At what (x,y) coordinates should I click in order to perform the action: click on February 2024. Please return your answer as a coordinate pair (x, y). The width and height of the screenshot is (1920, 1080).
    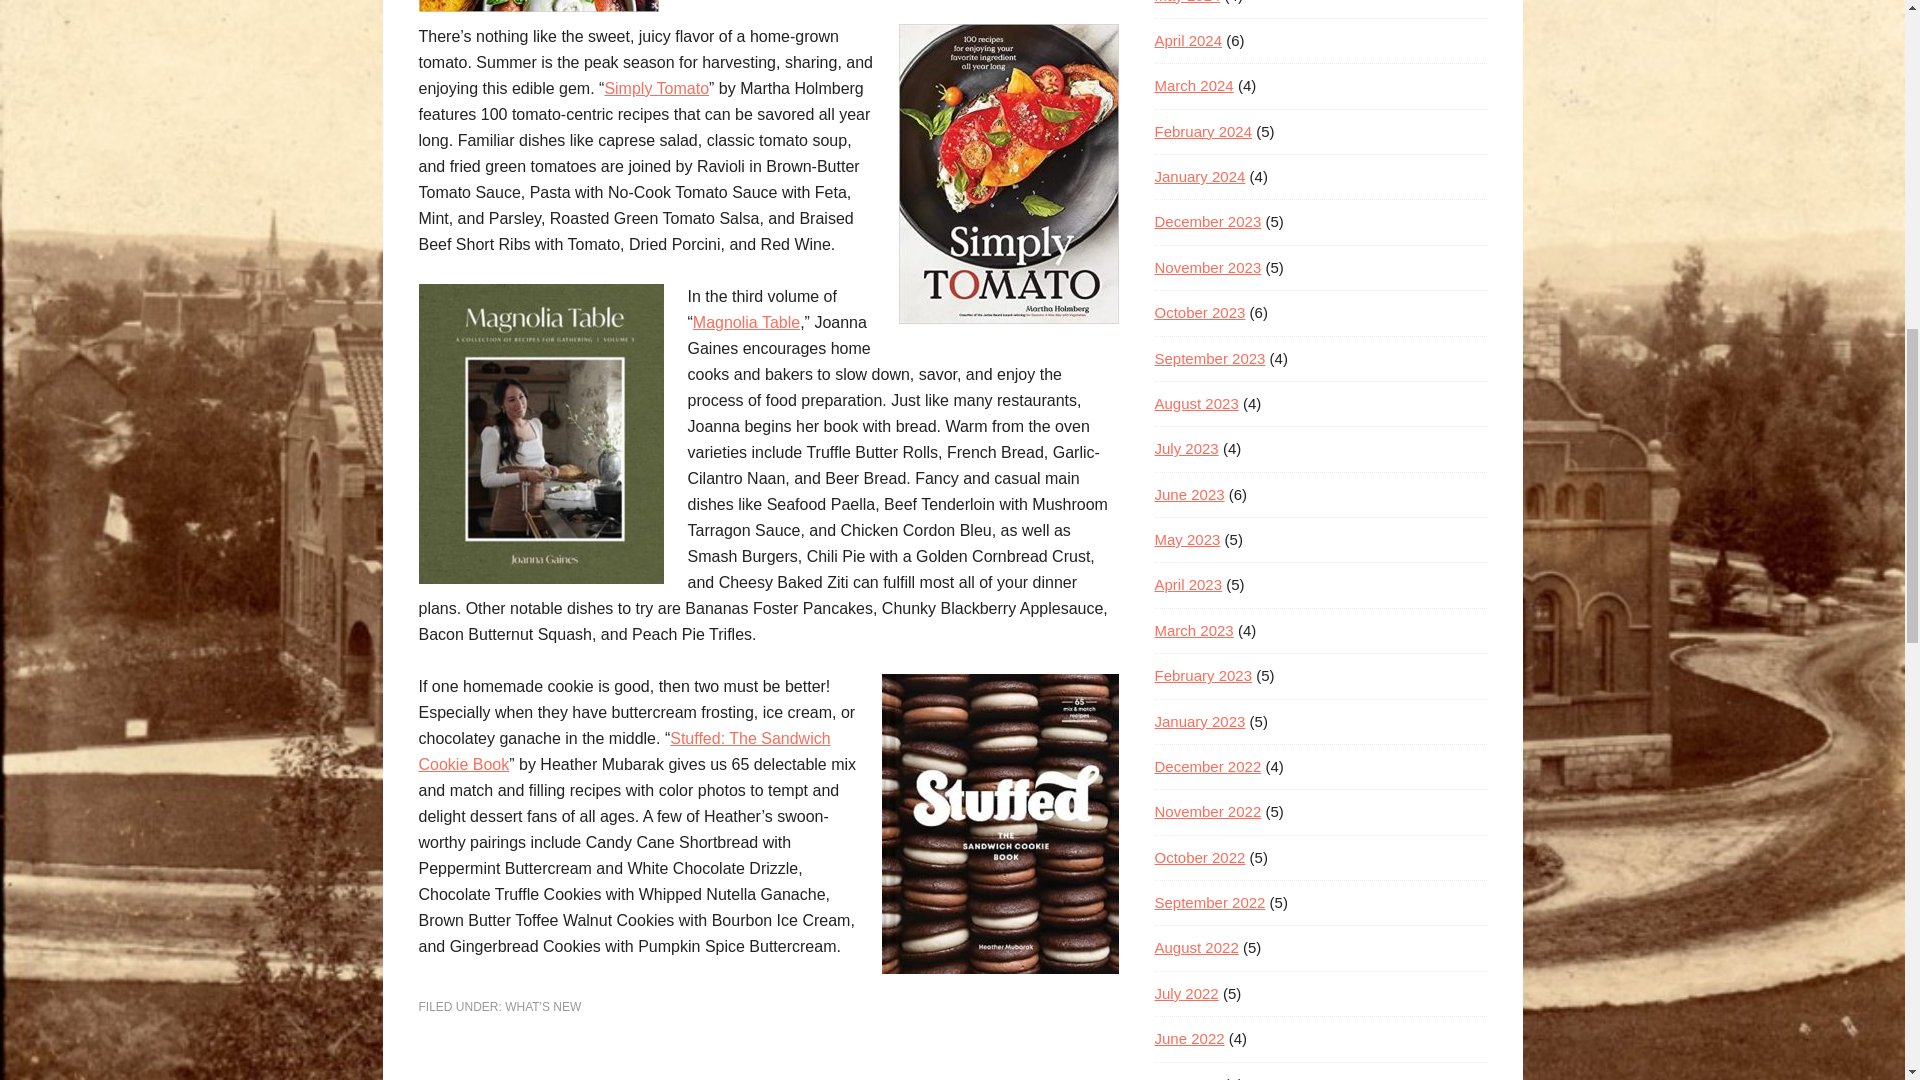
    Looking at the image, I should click on (1202, 132).